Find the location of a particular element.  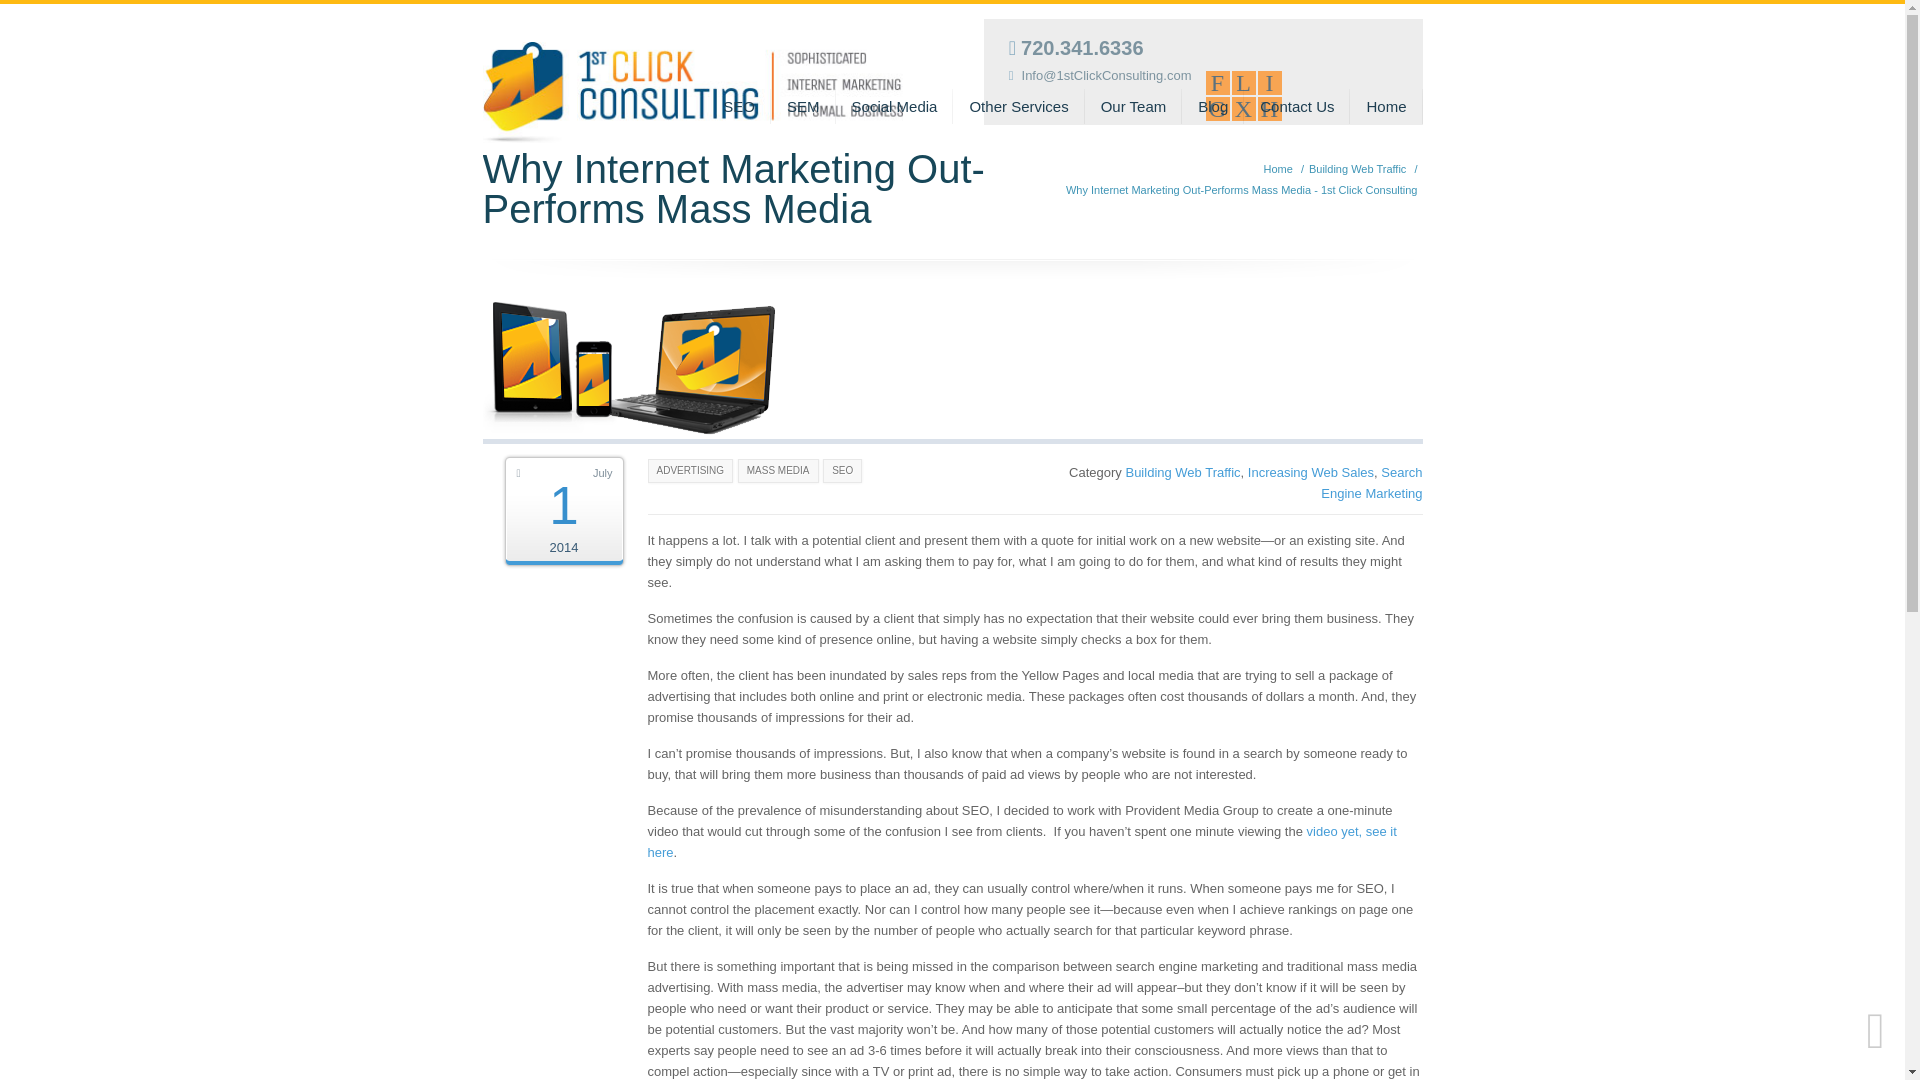

SEM is located at coordinates (803, 106).